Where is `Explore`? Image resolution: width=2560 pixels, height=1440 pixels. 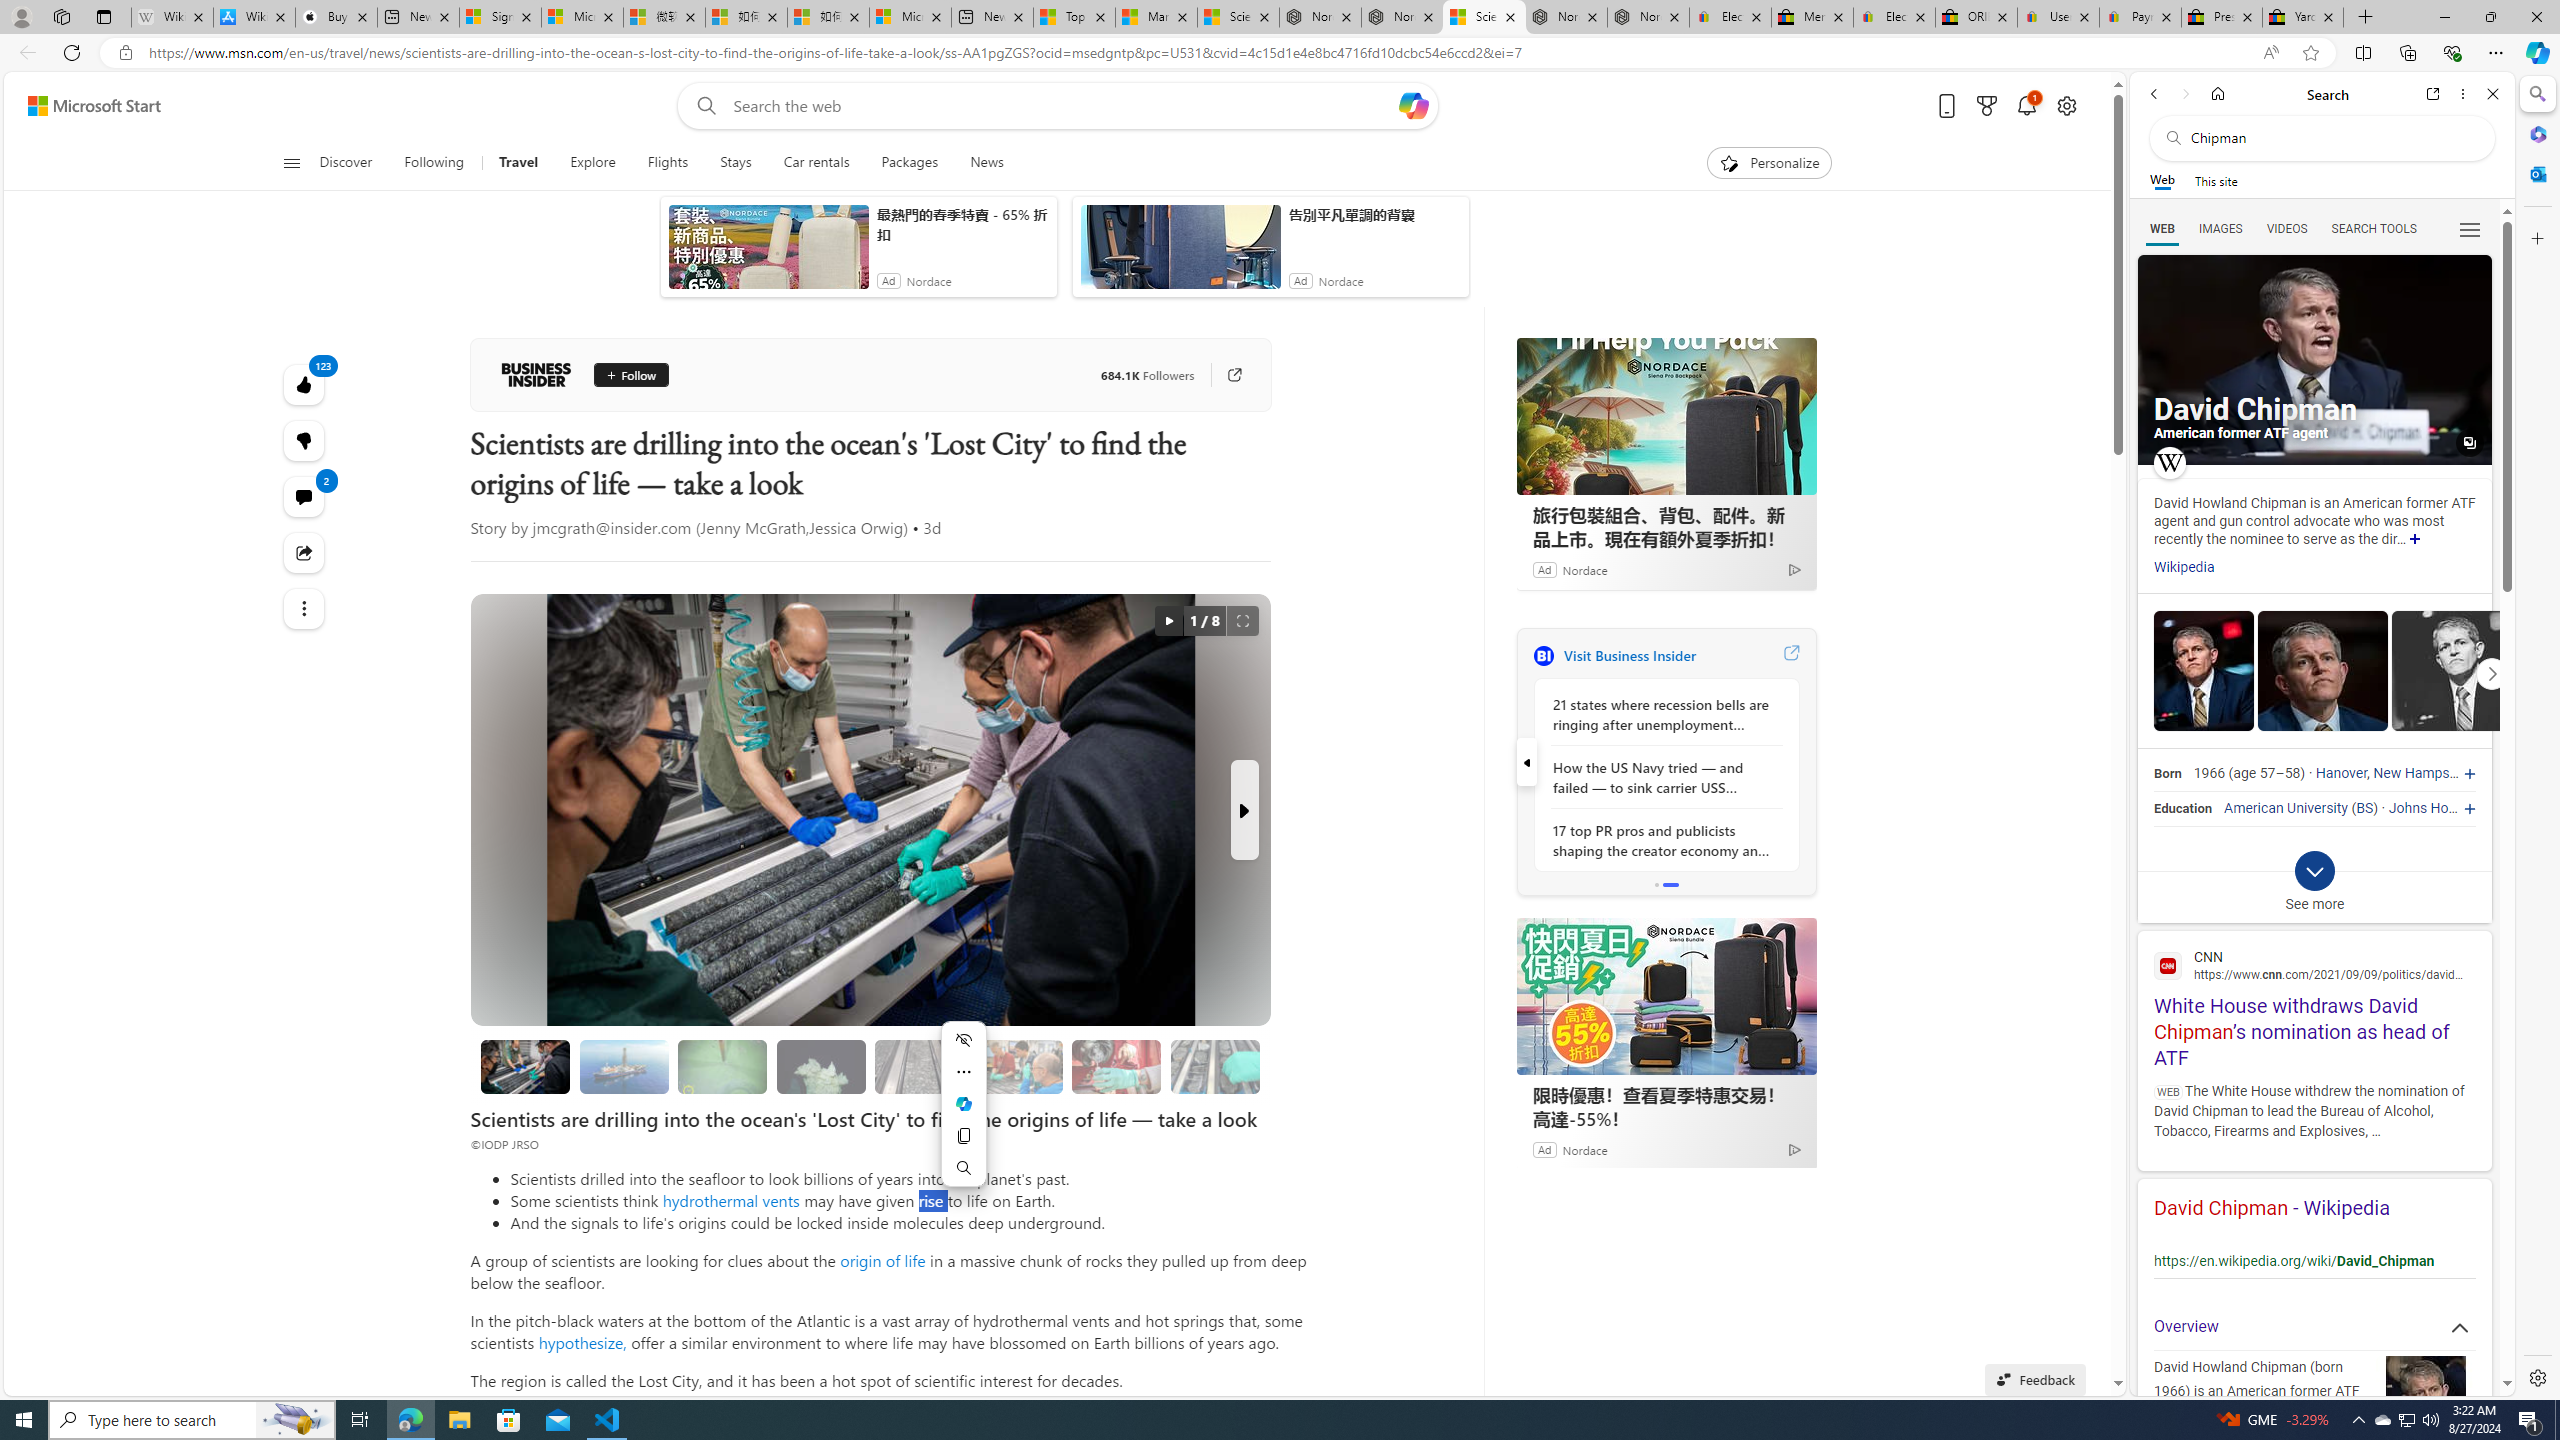
Explore is located at coordinates (592, 163).